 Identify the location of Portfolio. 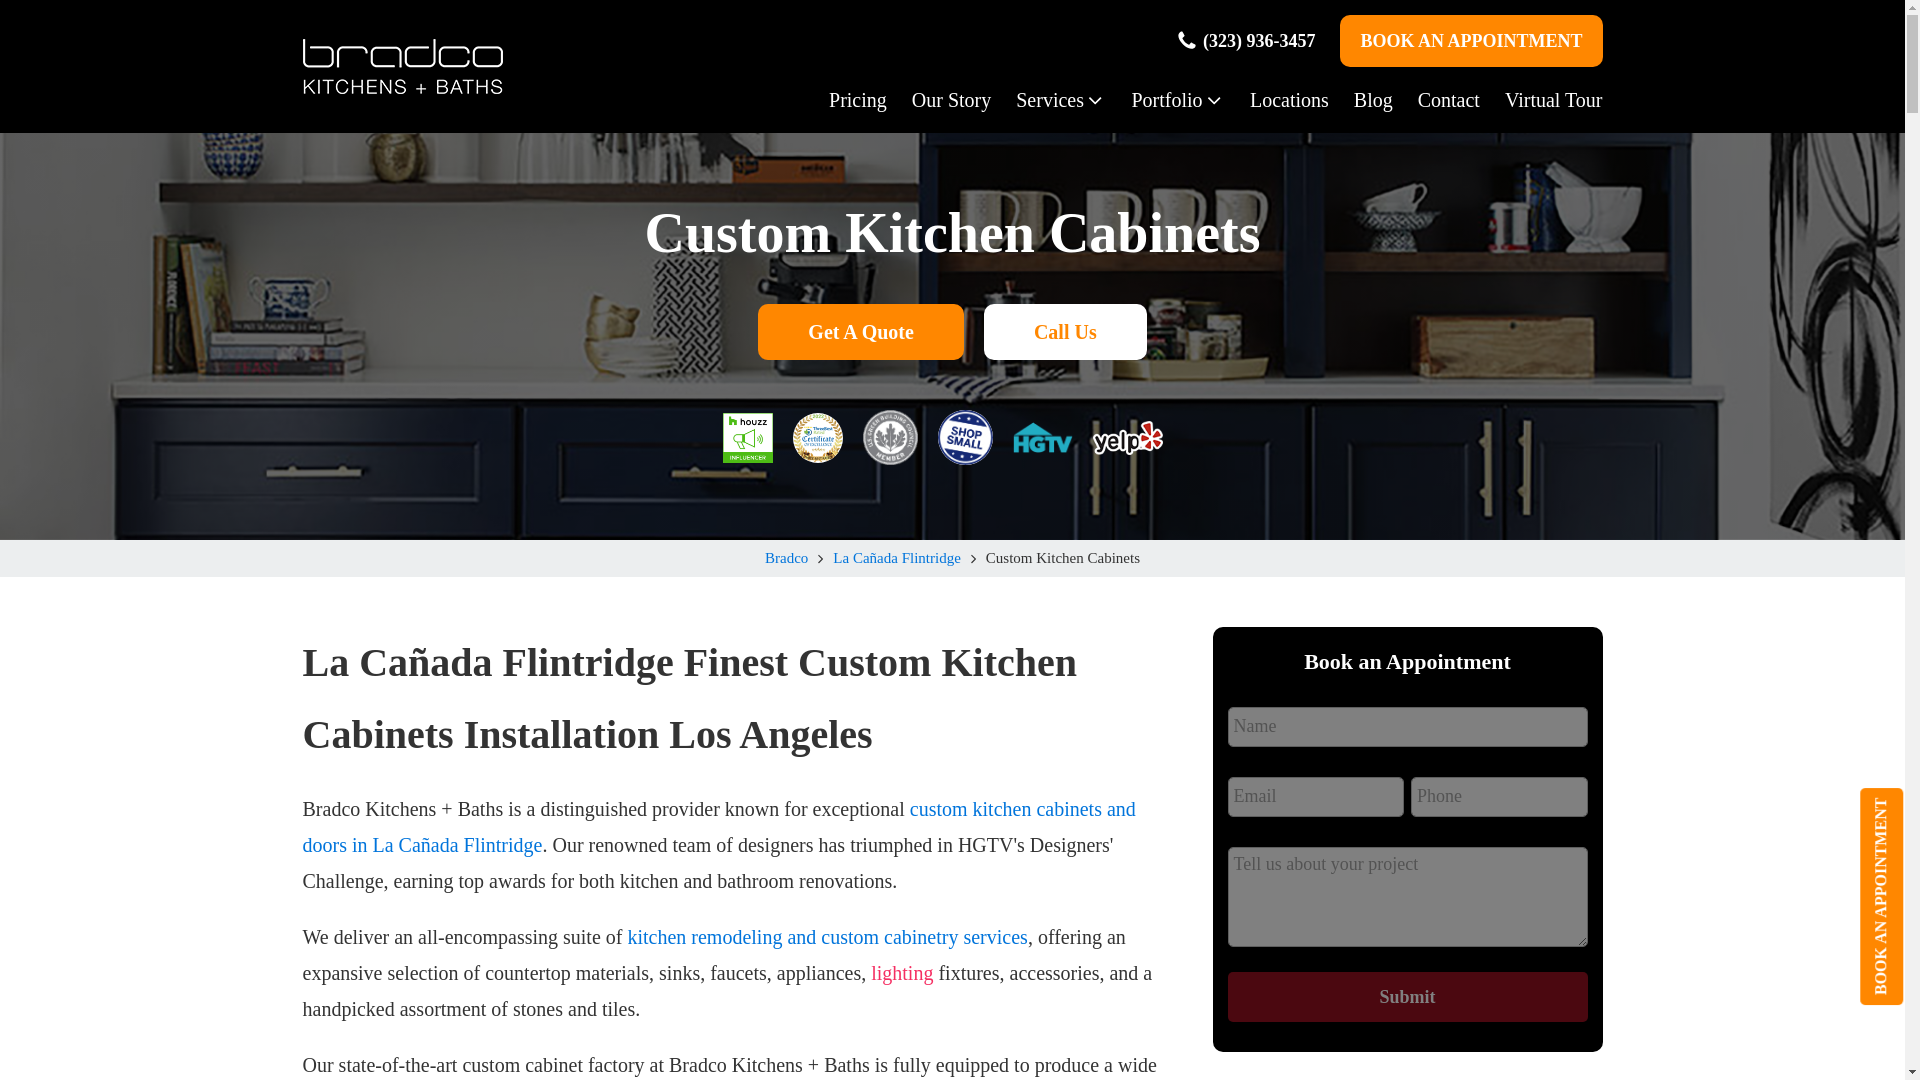
(1164, 100).